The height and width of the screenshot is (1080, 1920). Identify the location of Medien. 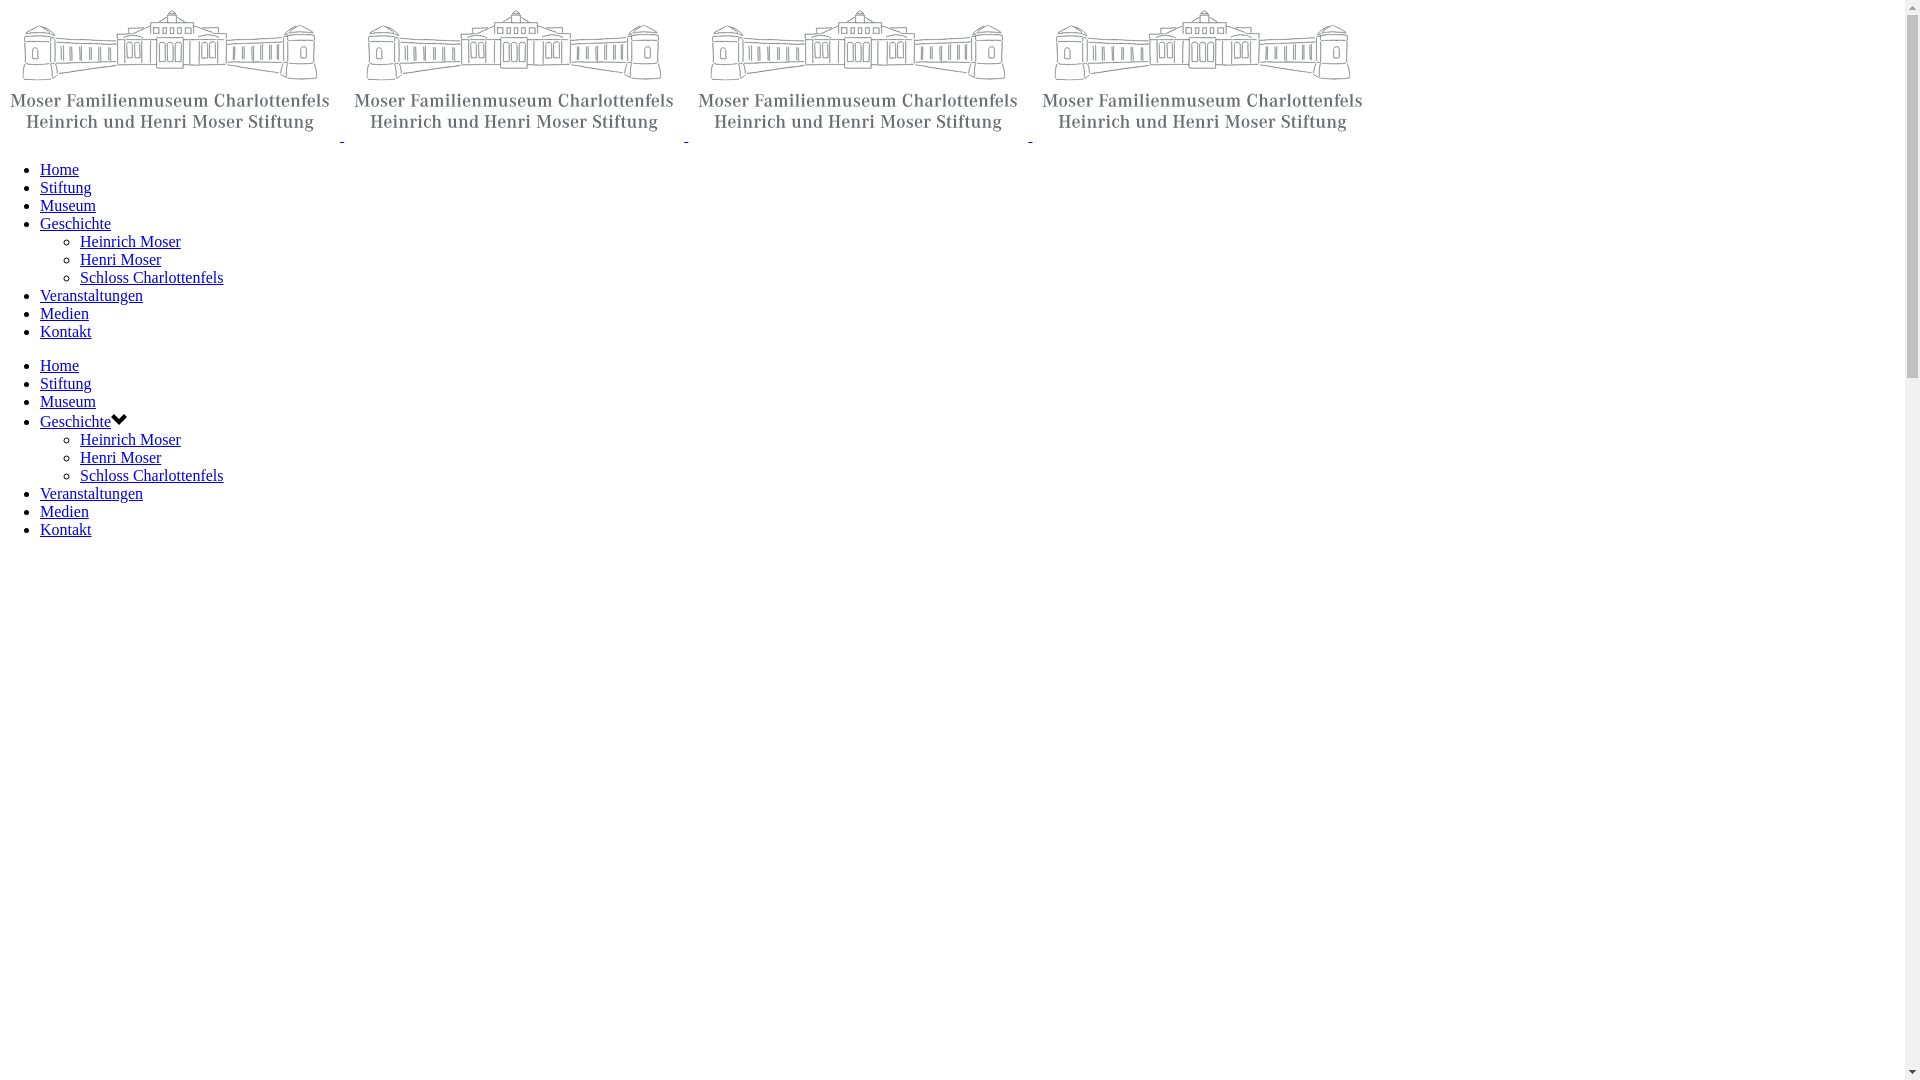
(64, 314).